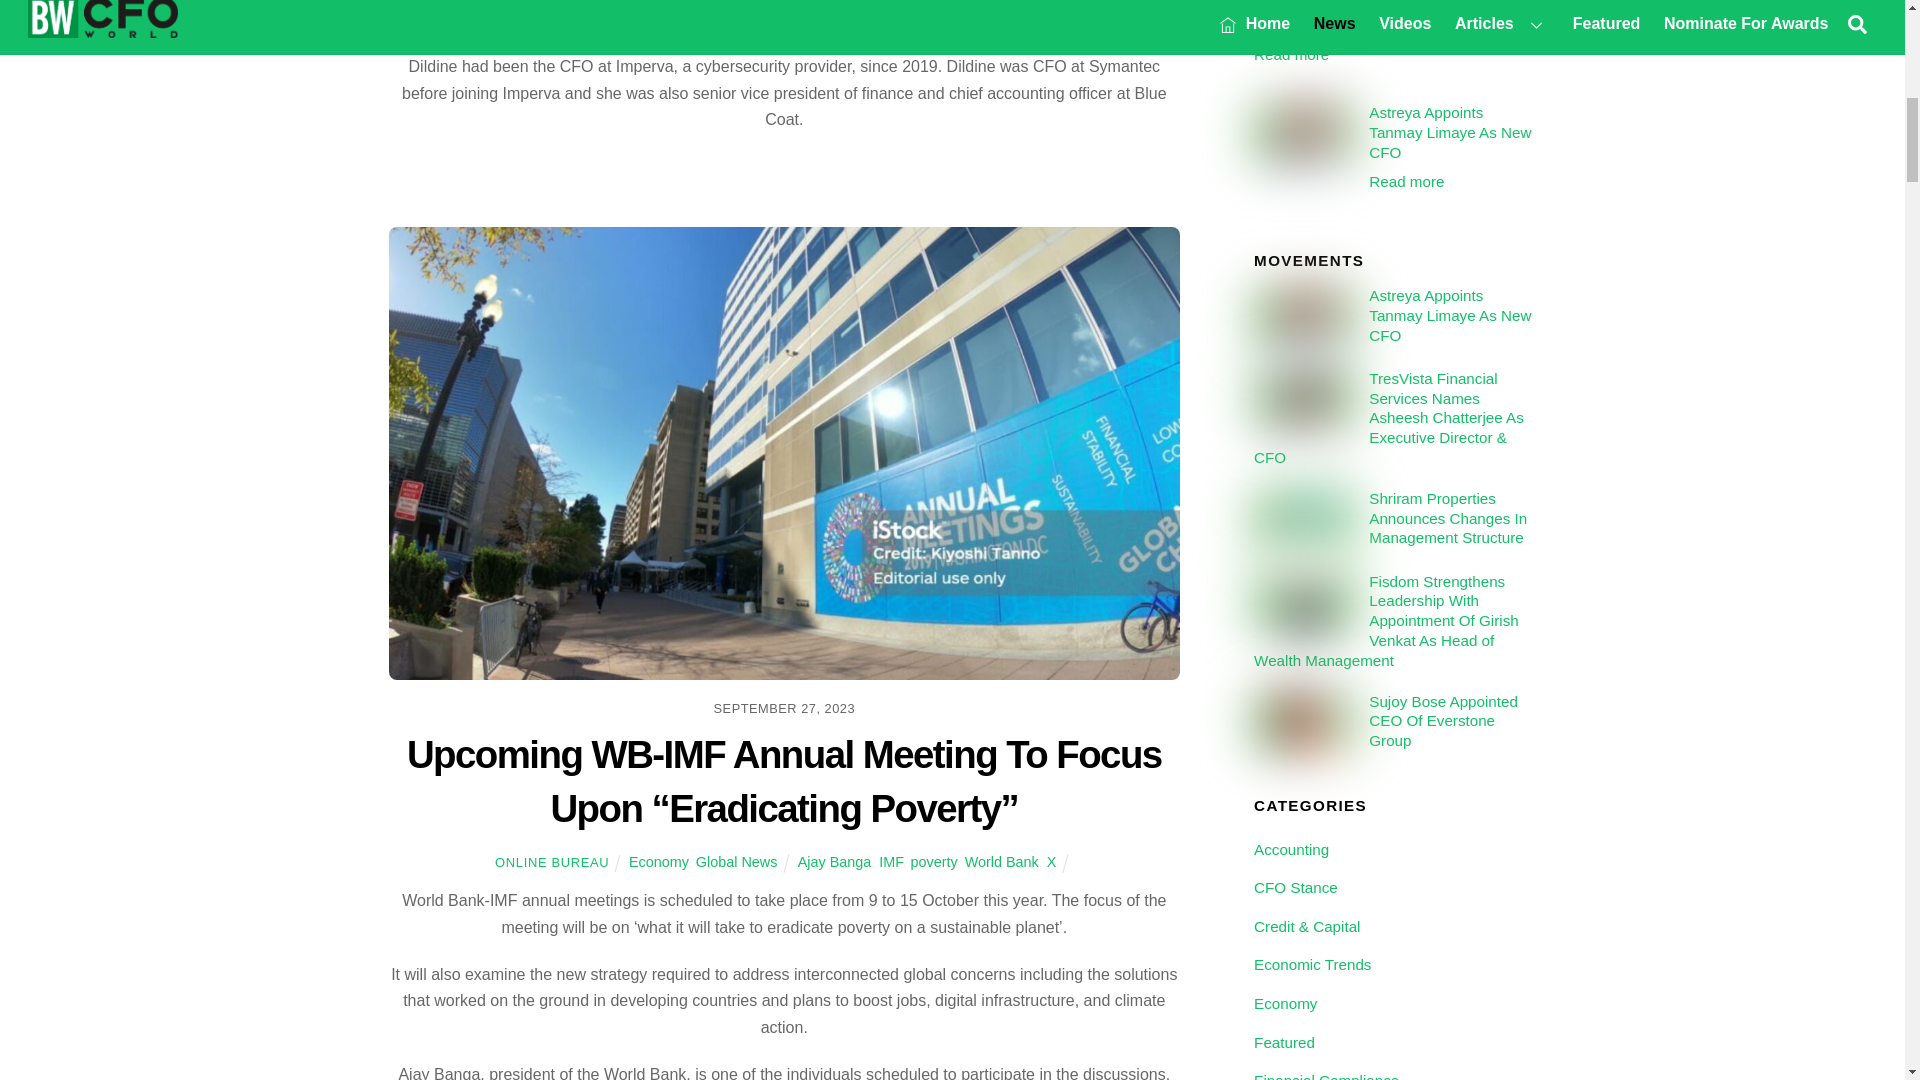 The height and width of the screenshot is (1080, 1920). Describe the element at coordinates (736, 862) in the screenshot. I see `Global News` at that location.